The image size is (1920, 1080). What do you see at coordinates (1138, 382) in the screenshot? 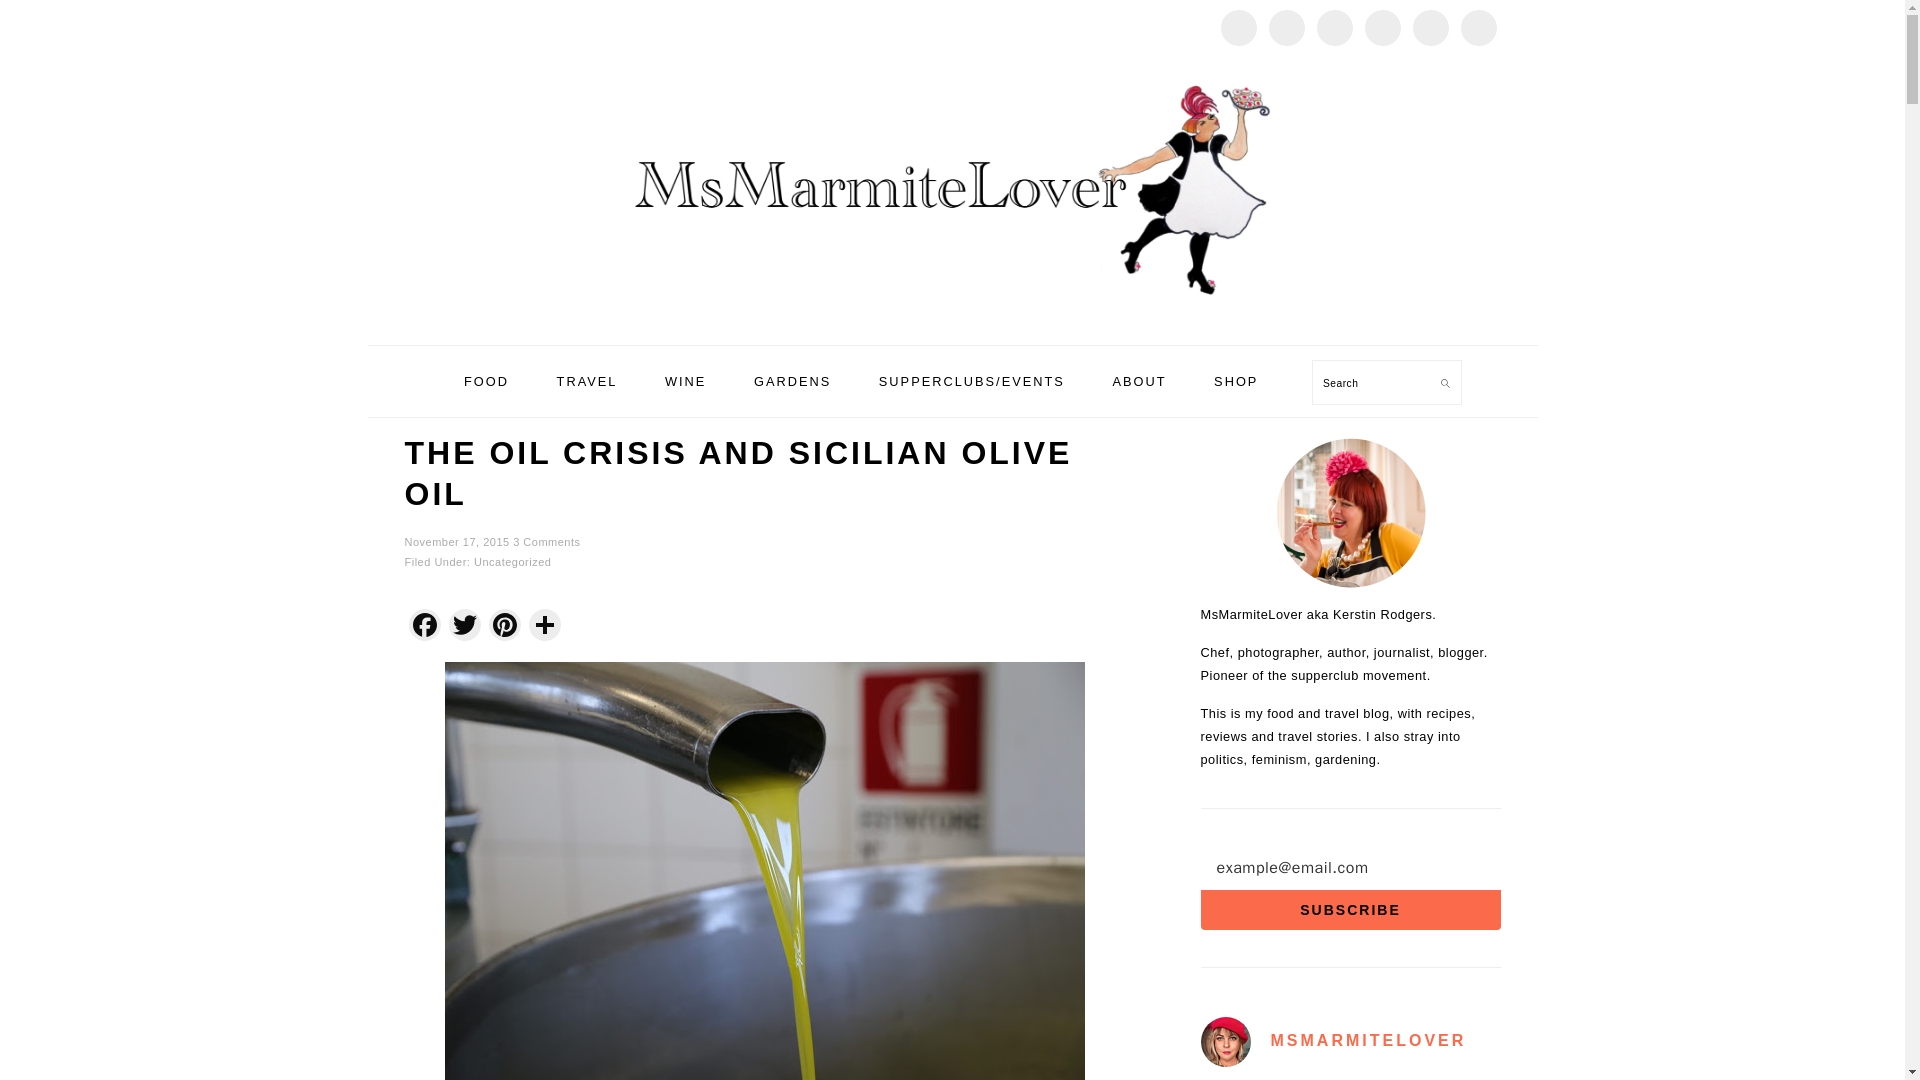
I see `ABOUT` at bounding box center [1138, 382].